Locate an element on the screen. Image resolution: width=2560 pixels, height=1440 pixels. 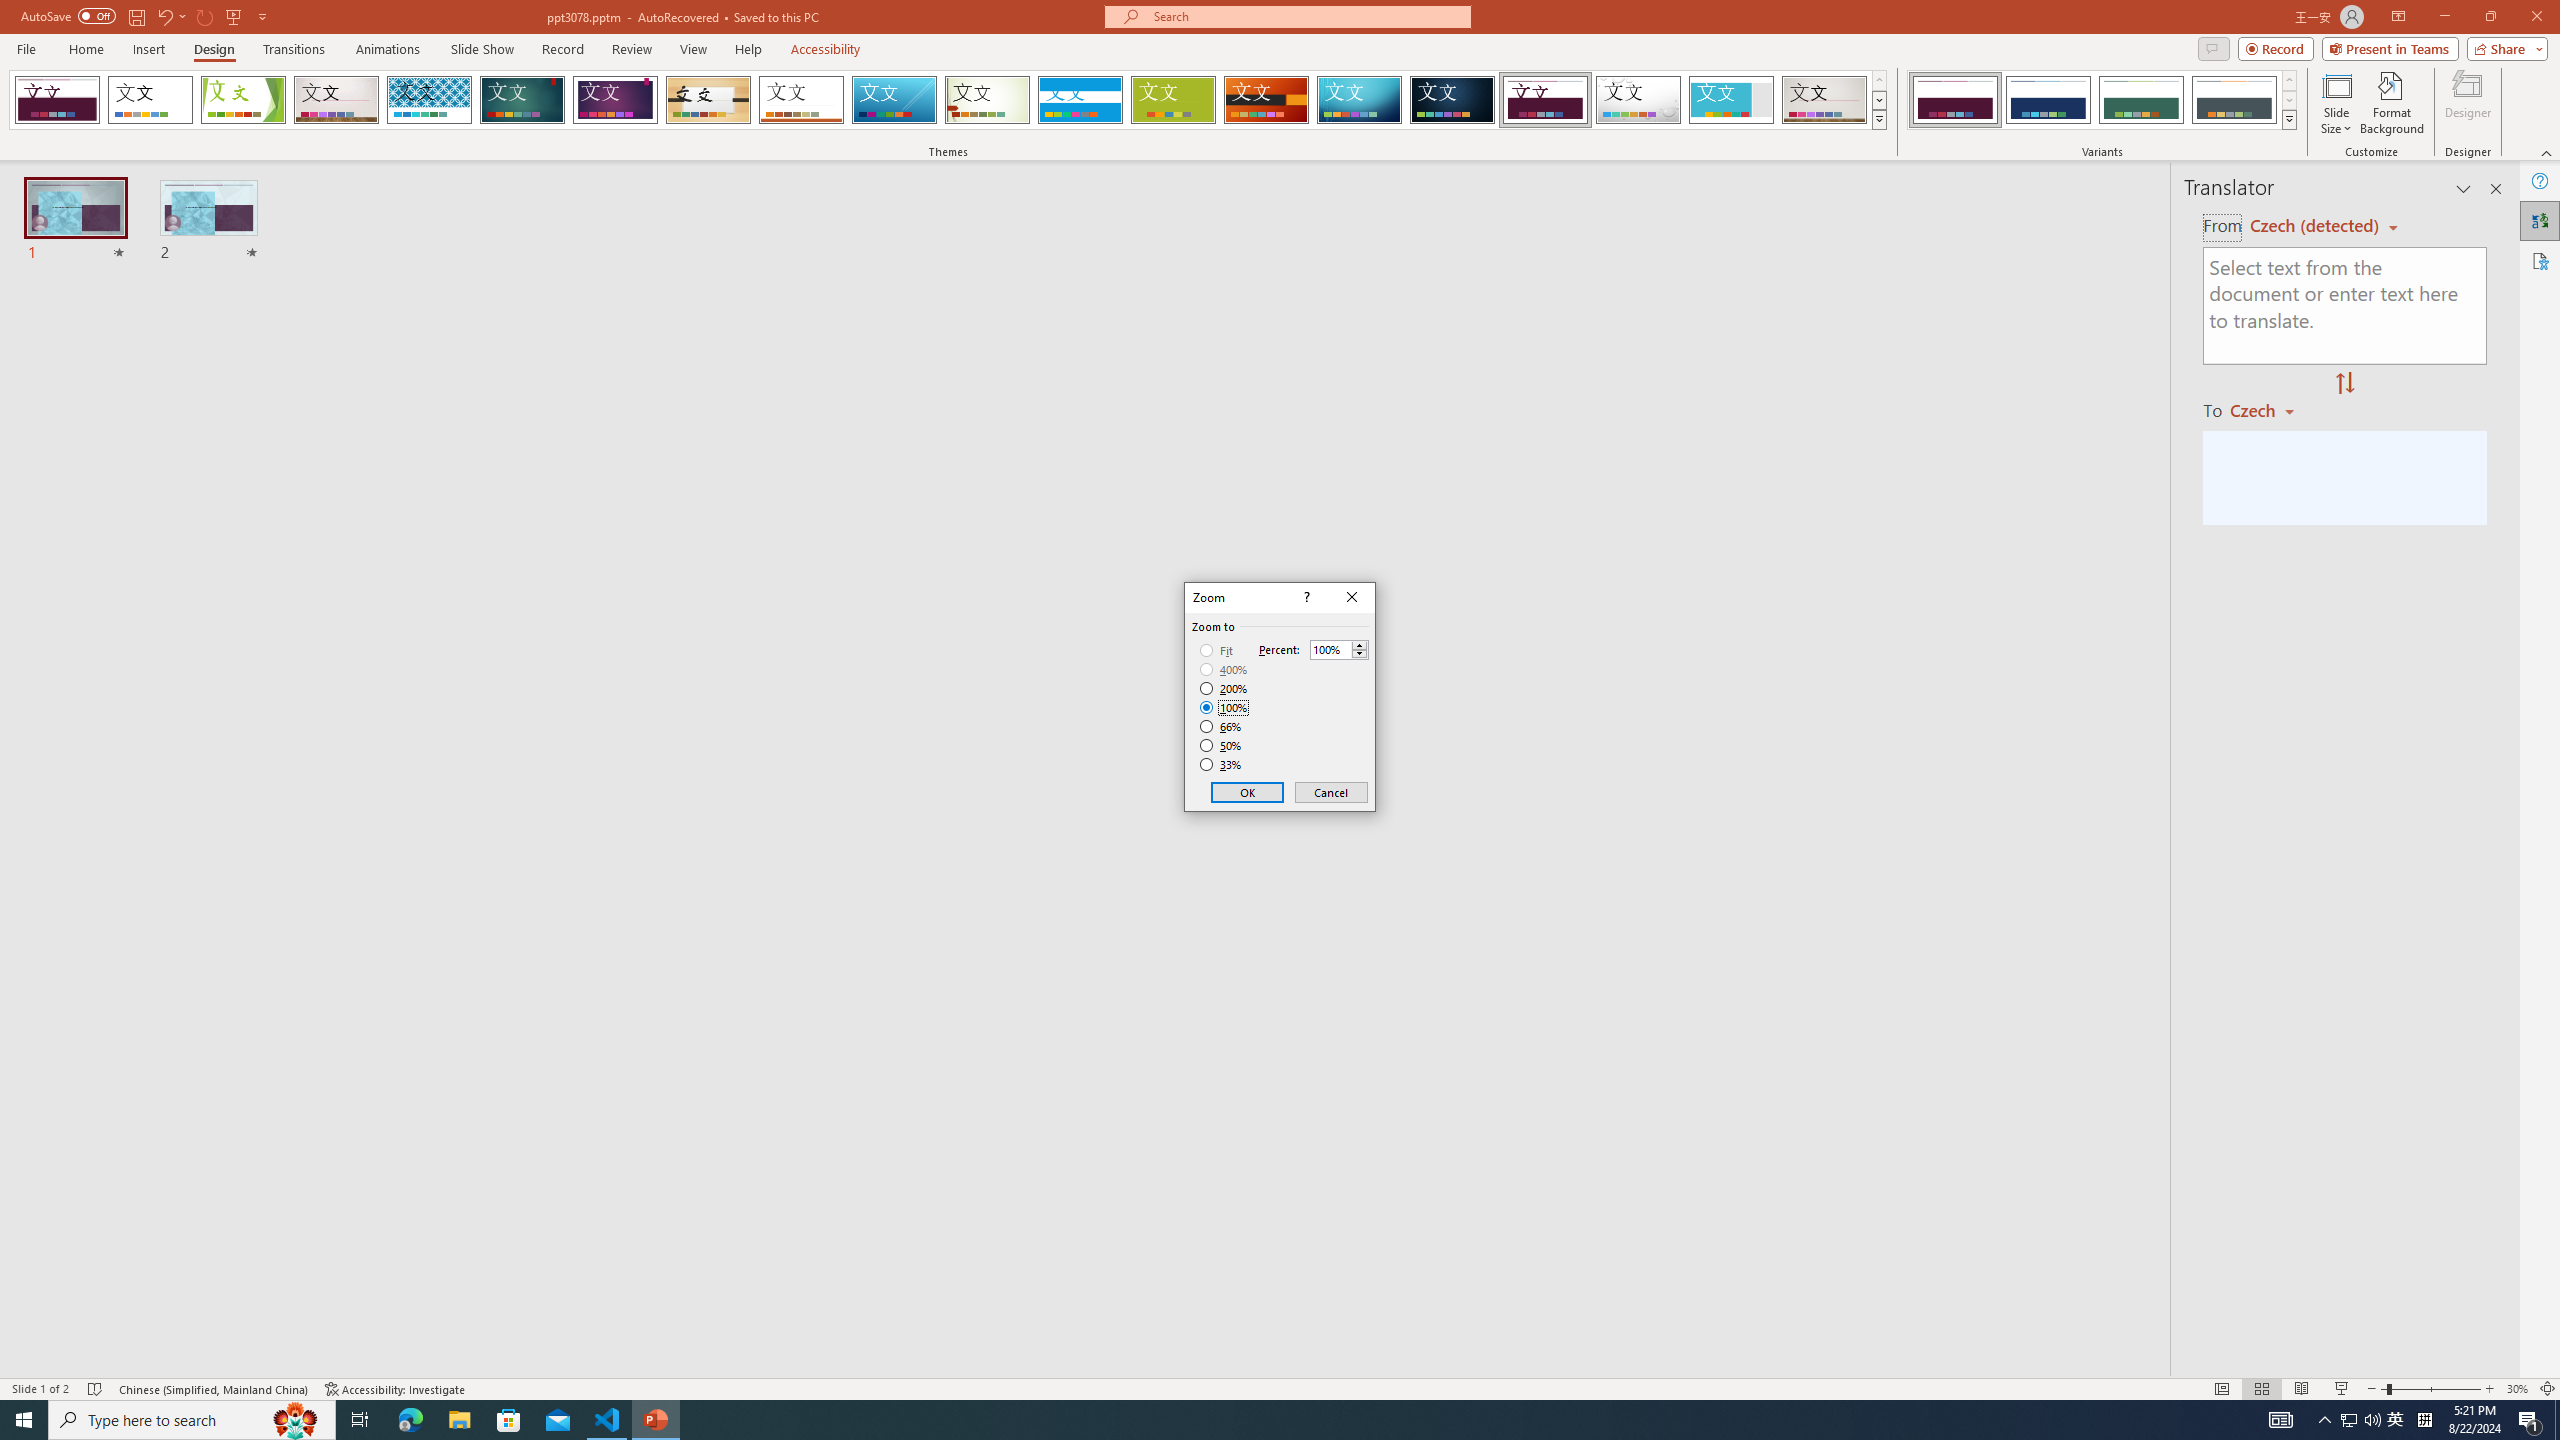
Type here to search is located at coordinates (192, 1420).